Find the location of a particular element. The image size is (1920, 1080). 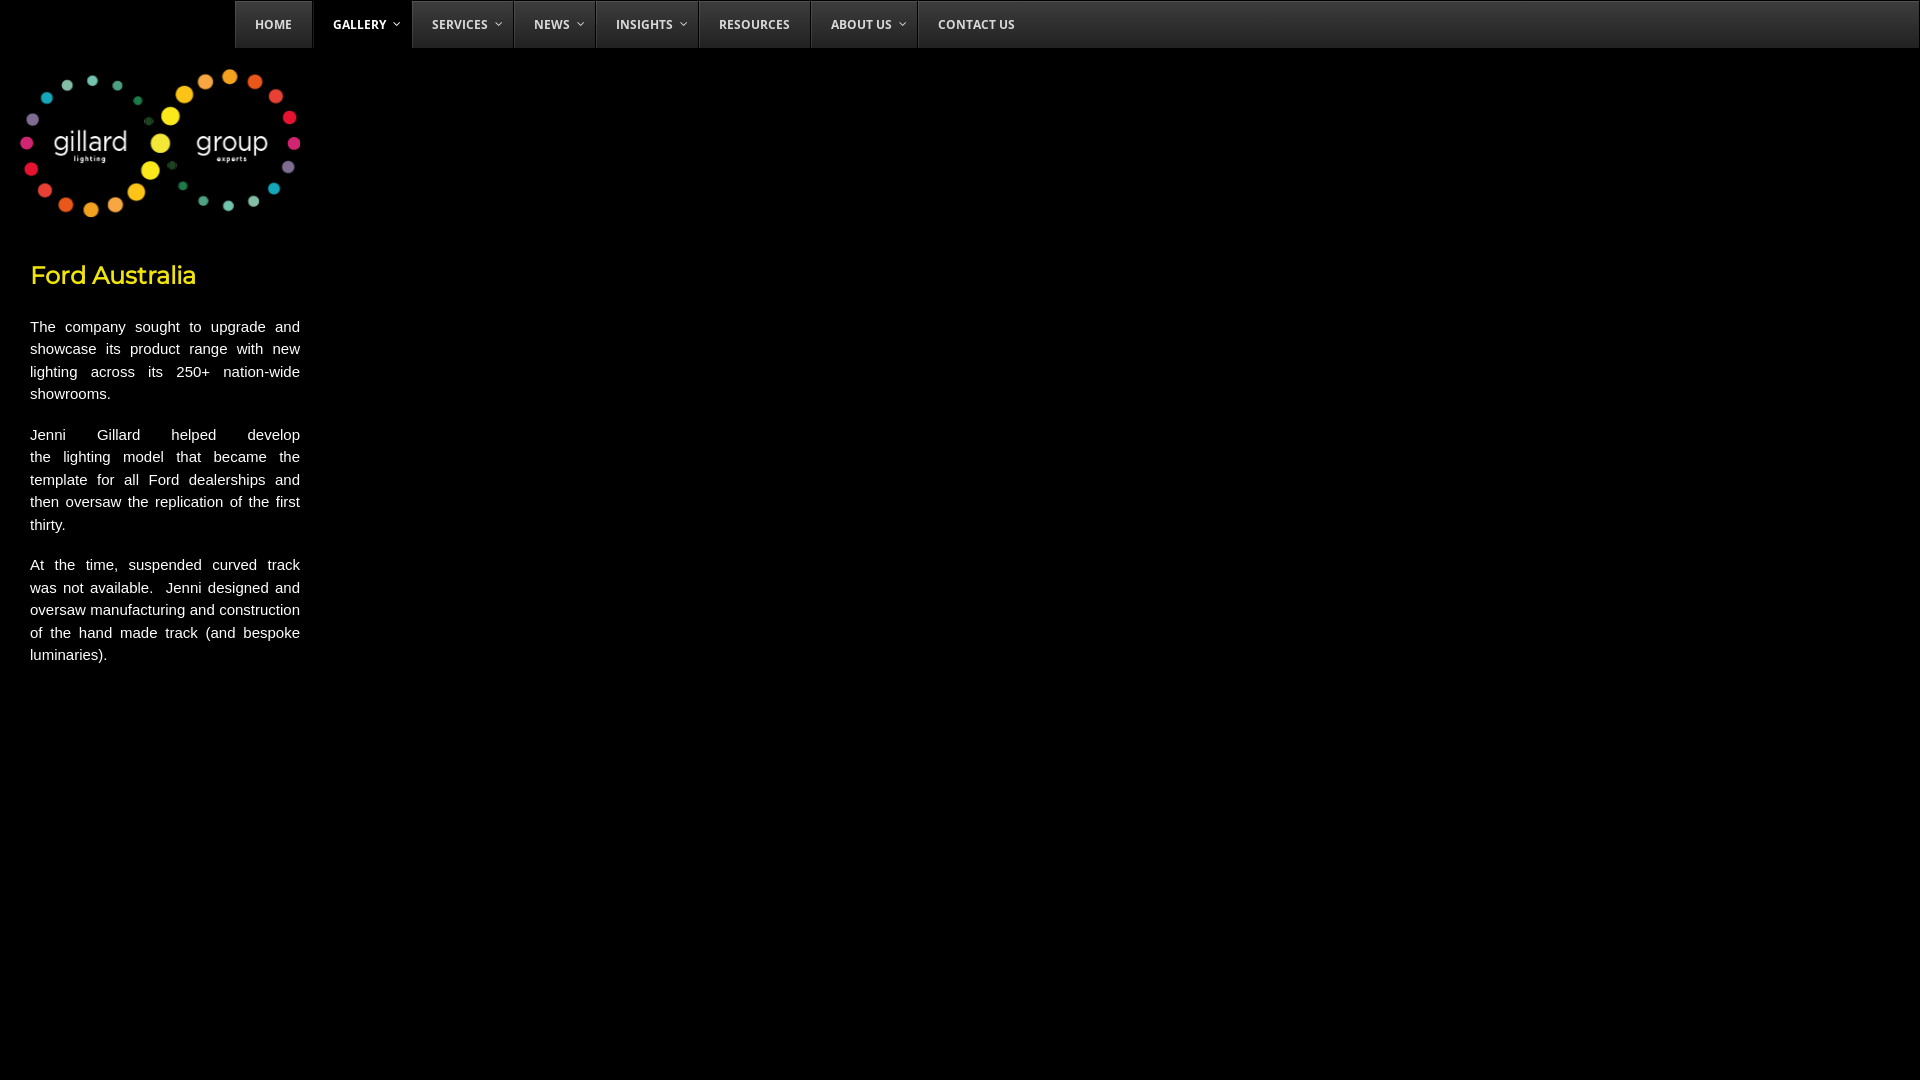

GALLERY is located at coordinates (362, 24).